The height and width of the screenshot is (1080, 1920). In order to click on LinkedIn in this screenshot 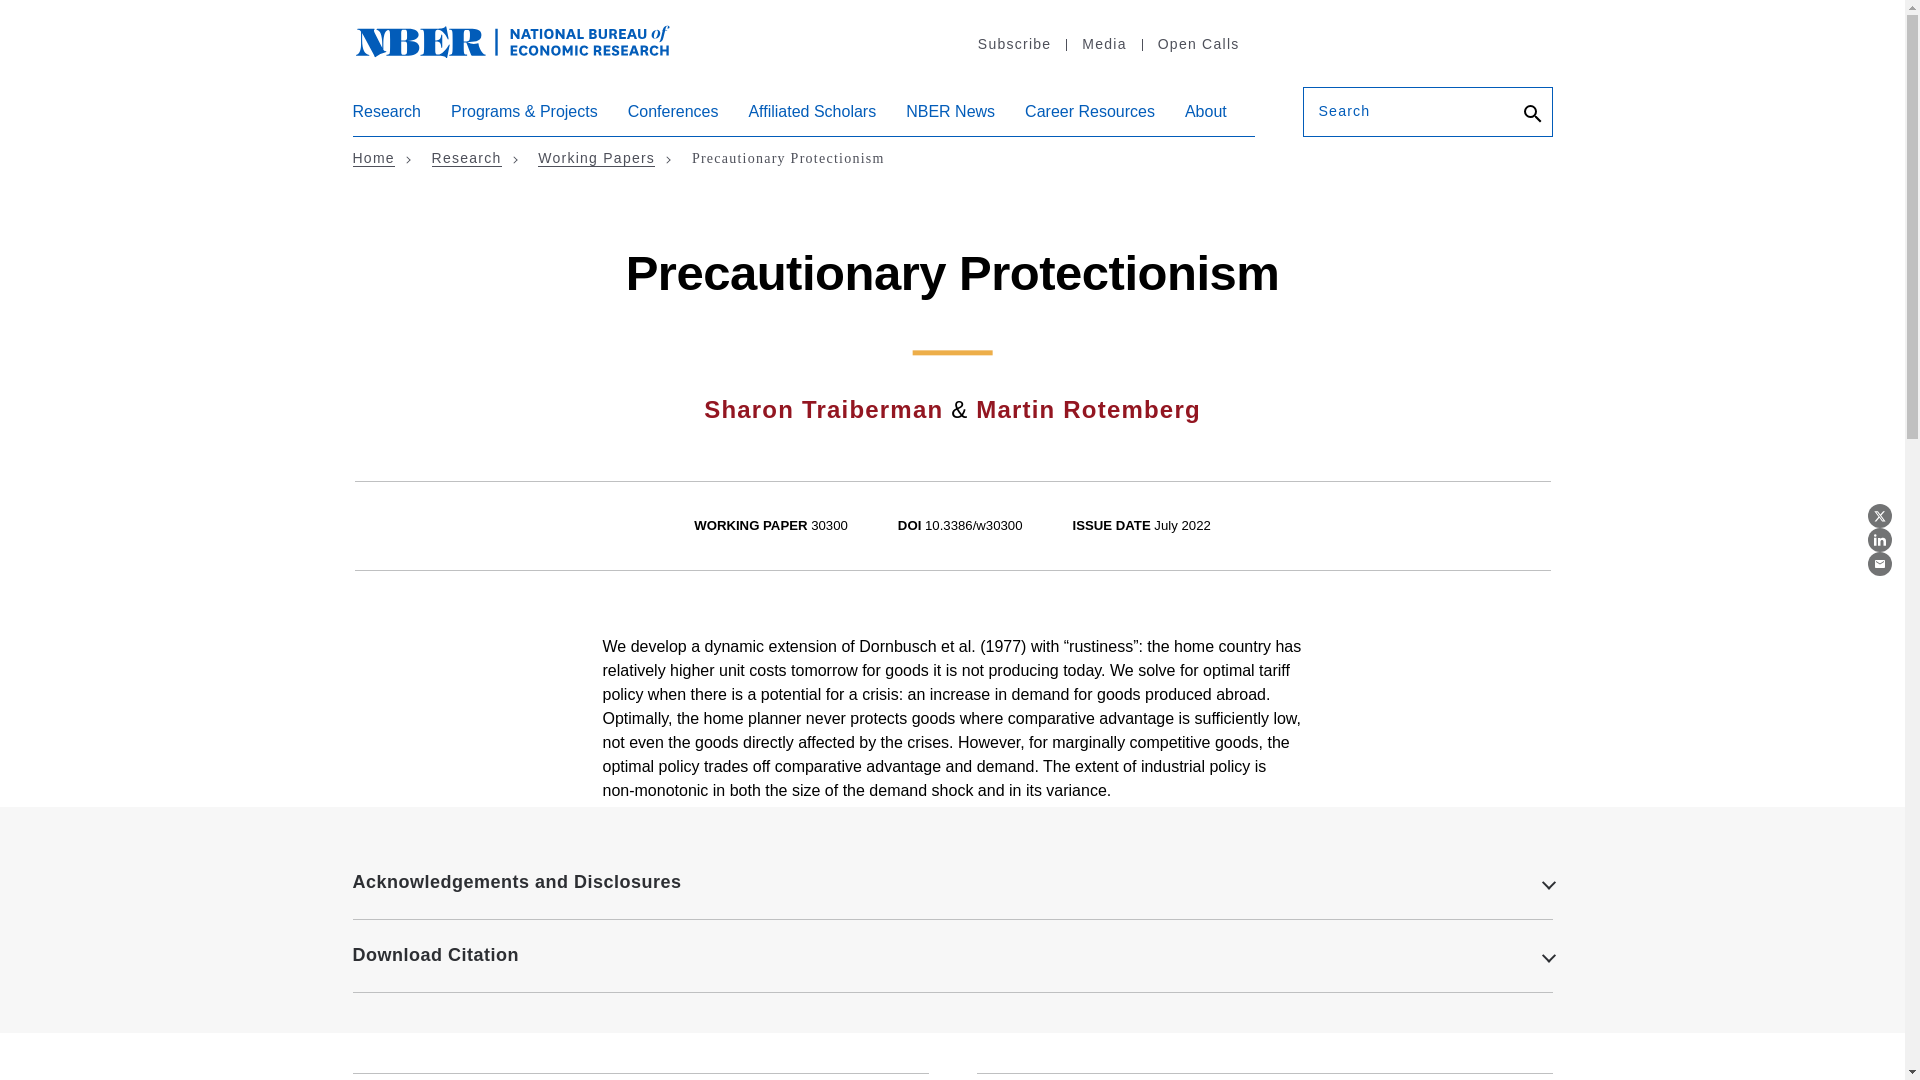, I will do `click(1880, 540)`.